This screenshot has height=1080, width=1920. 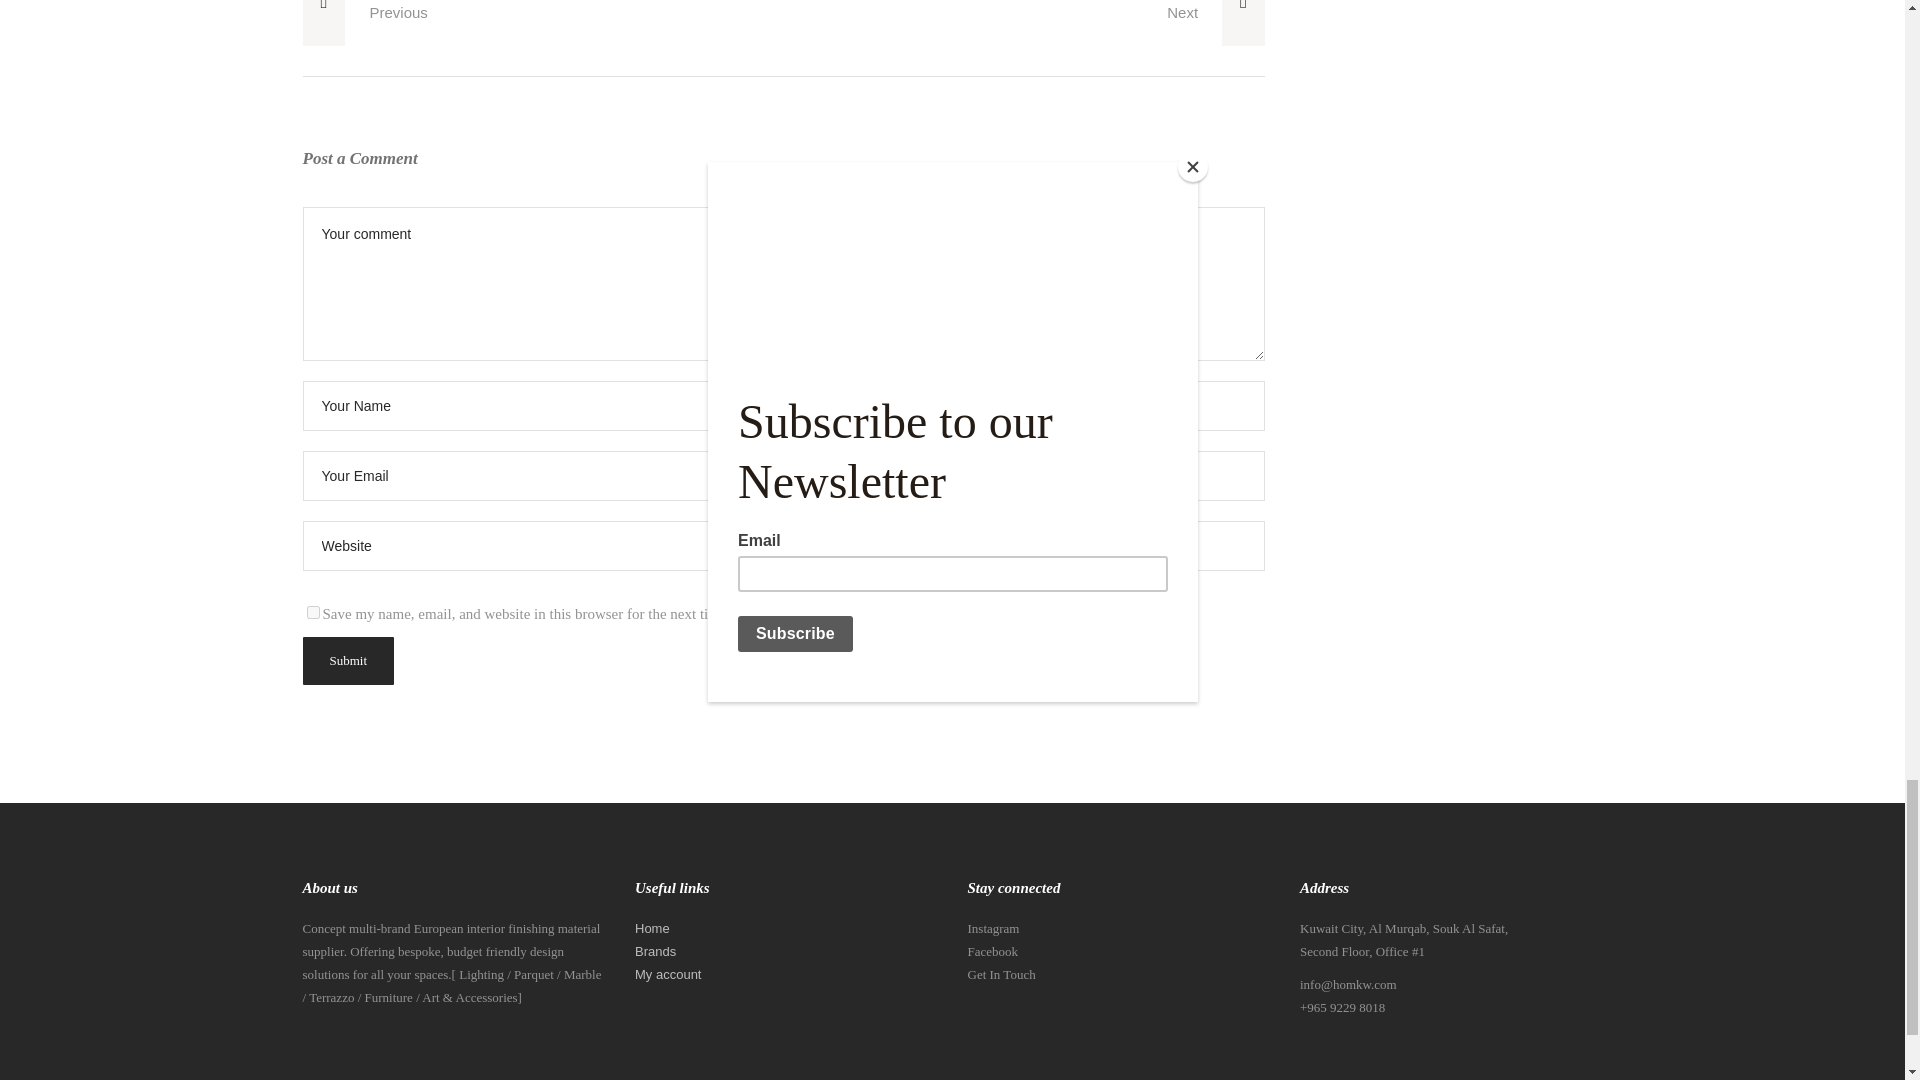 I want to click on Submit, so click(x=347, y=660).